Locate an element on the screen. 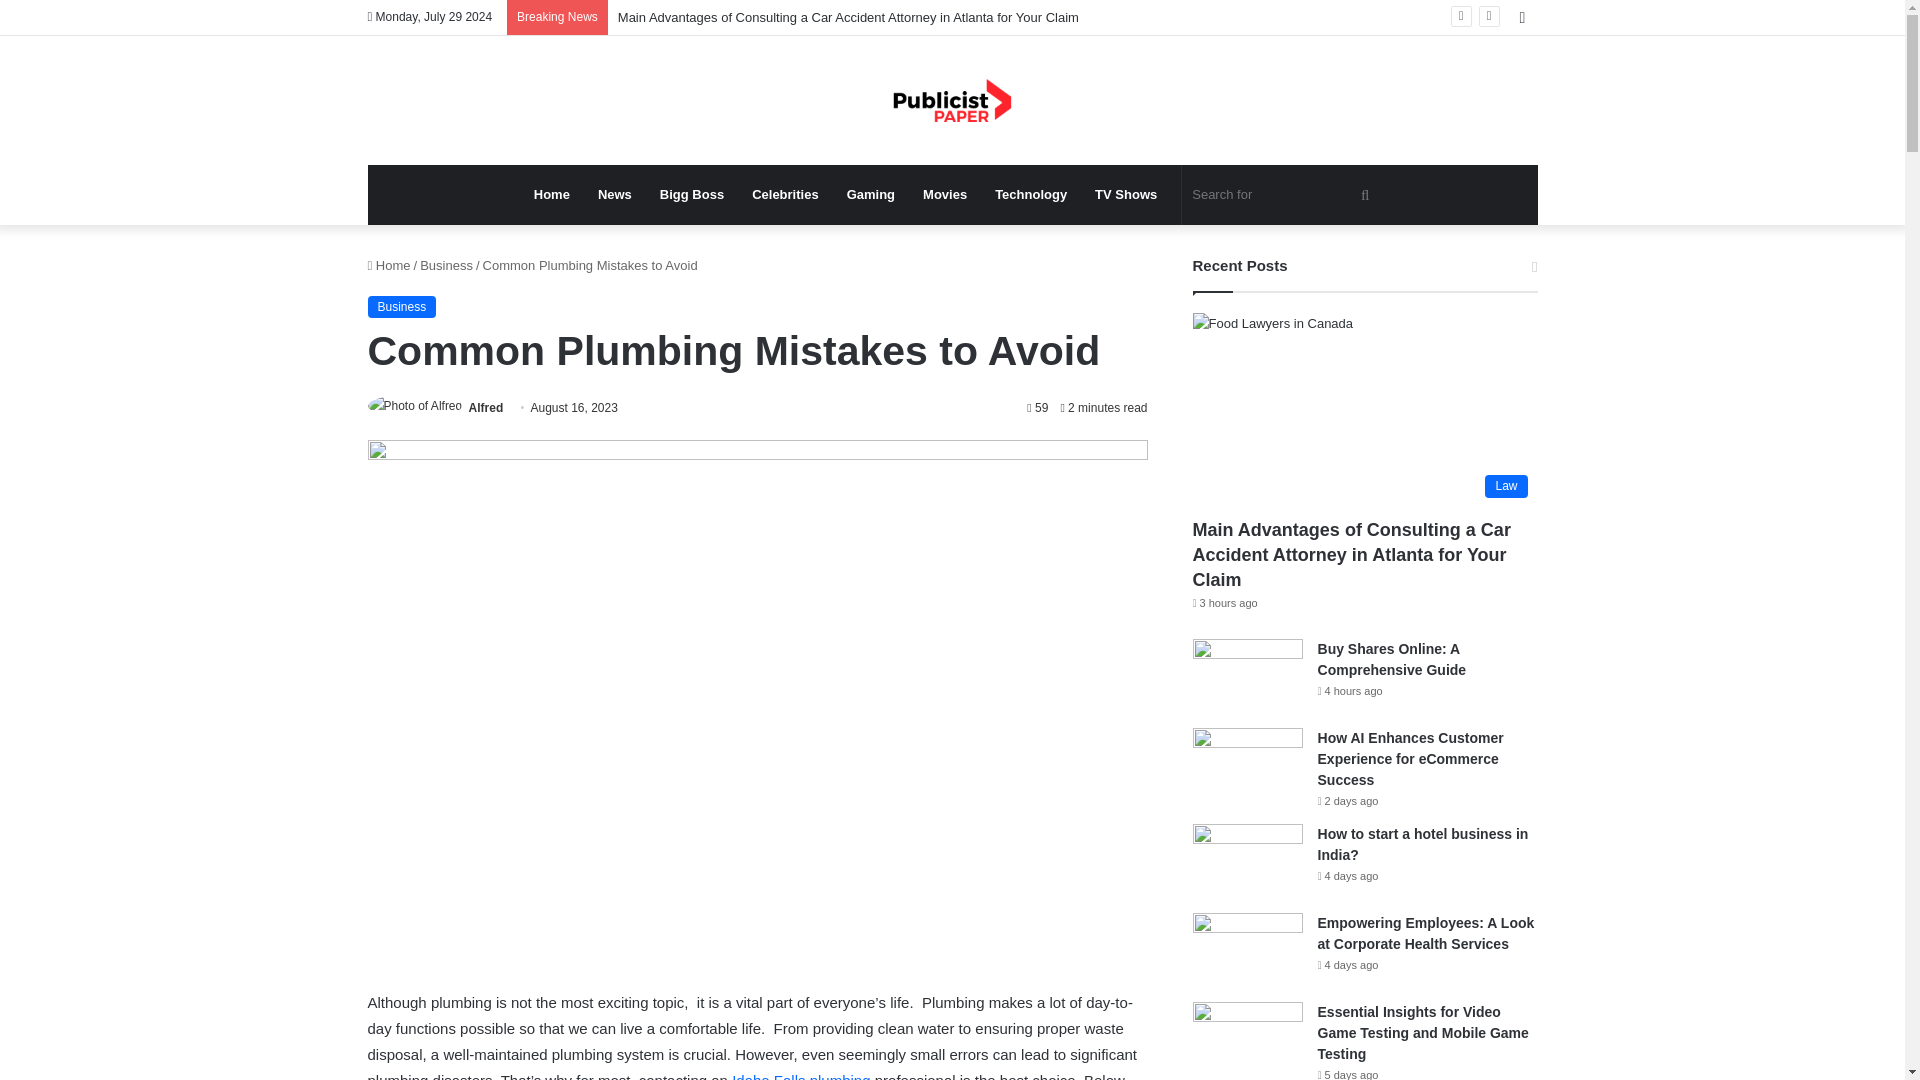 The image size is (1920, 1080). Bigg Boss is located at coordinates (691, 194).